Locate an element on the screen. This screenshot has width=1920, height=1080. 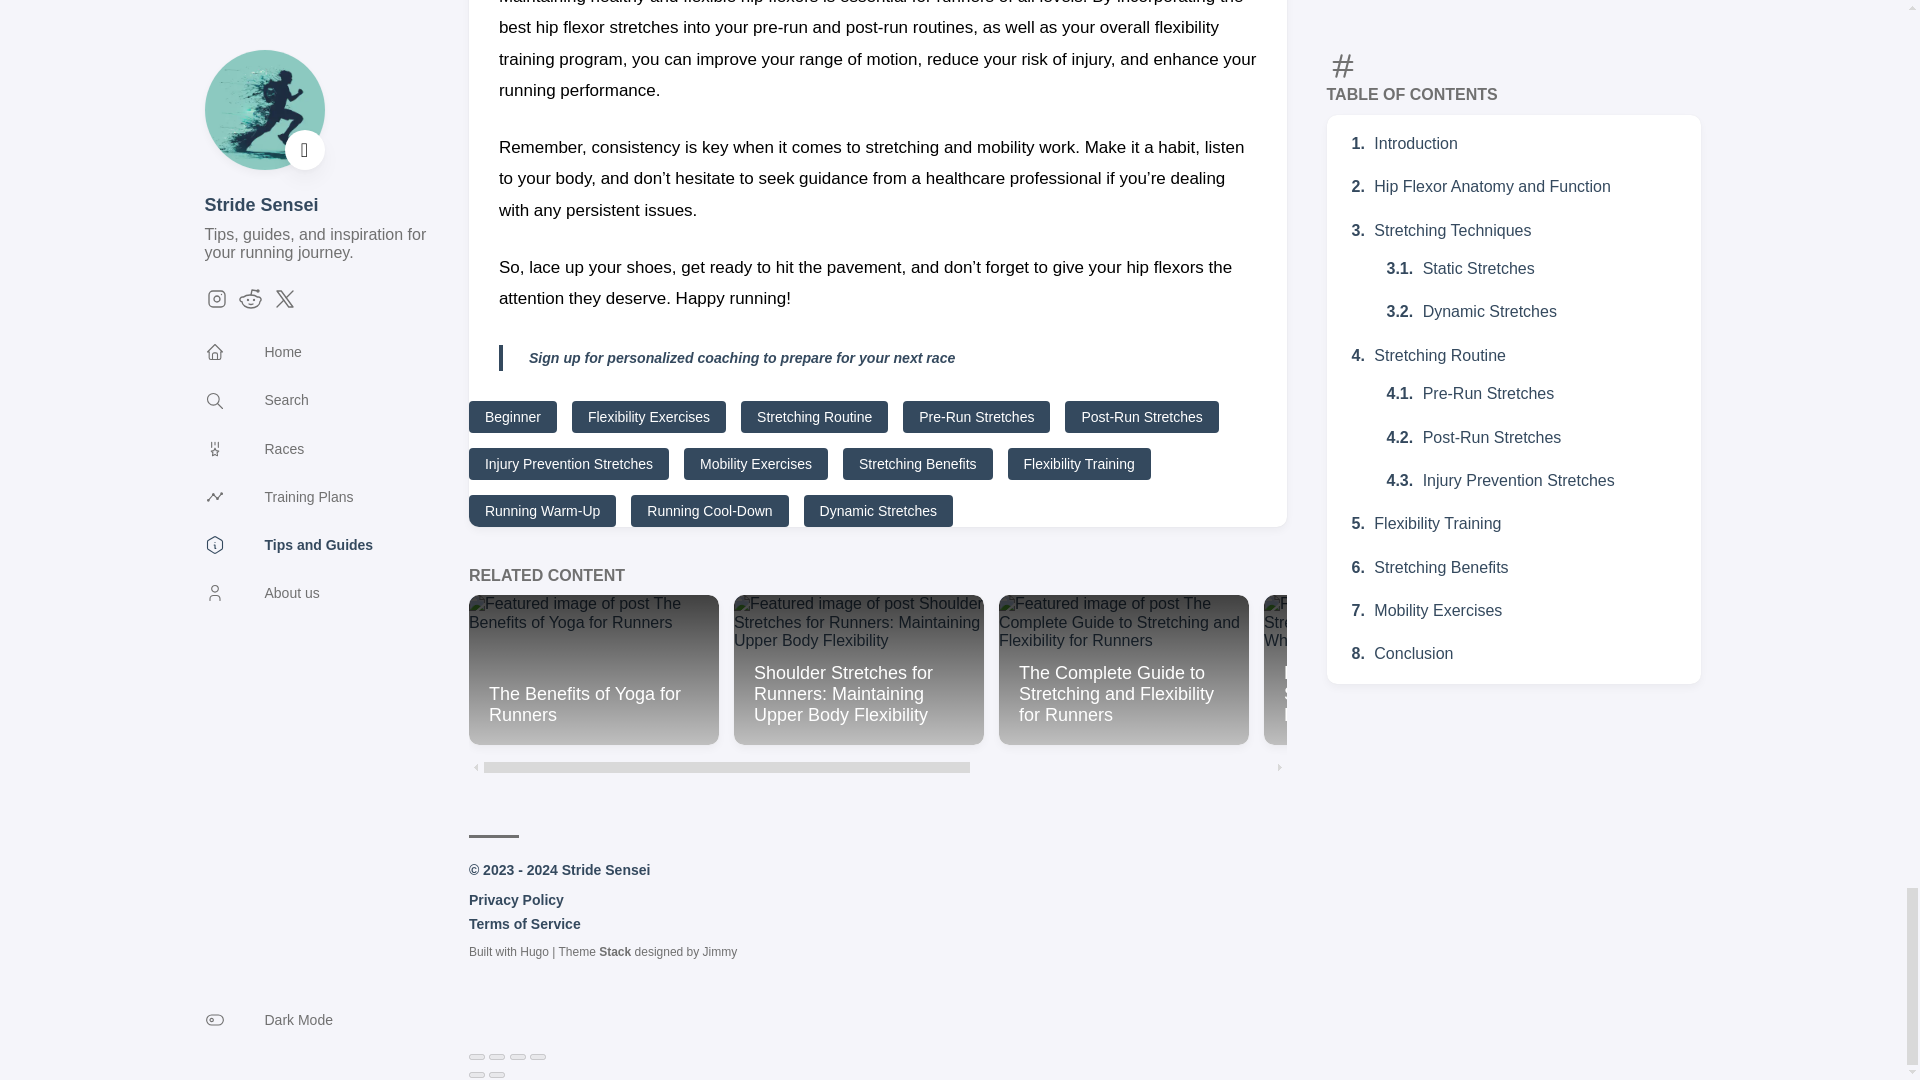
Beginner is located at coordinates (512, 416).